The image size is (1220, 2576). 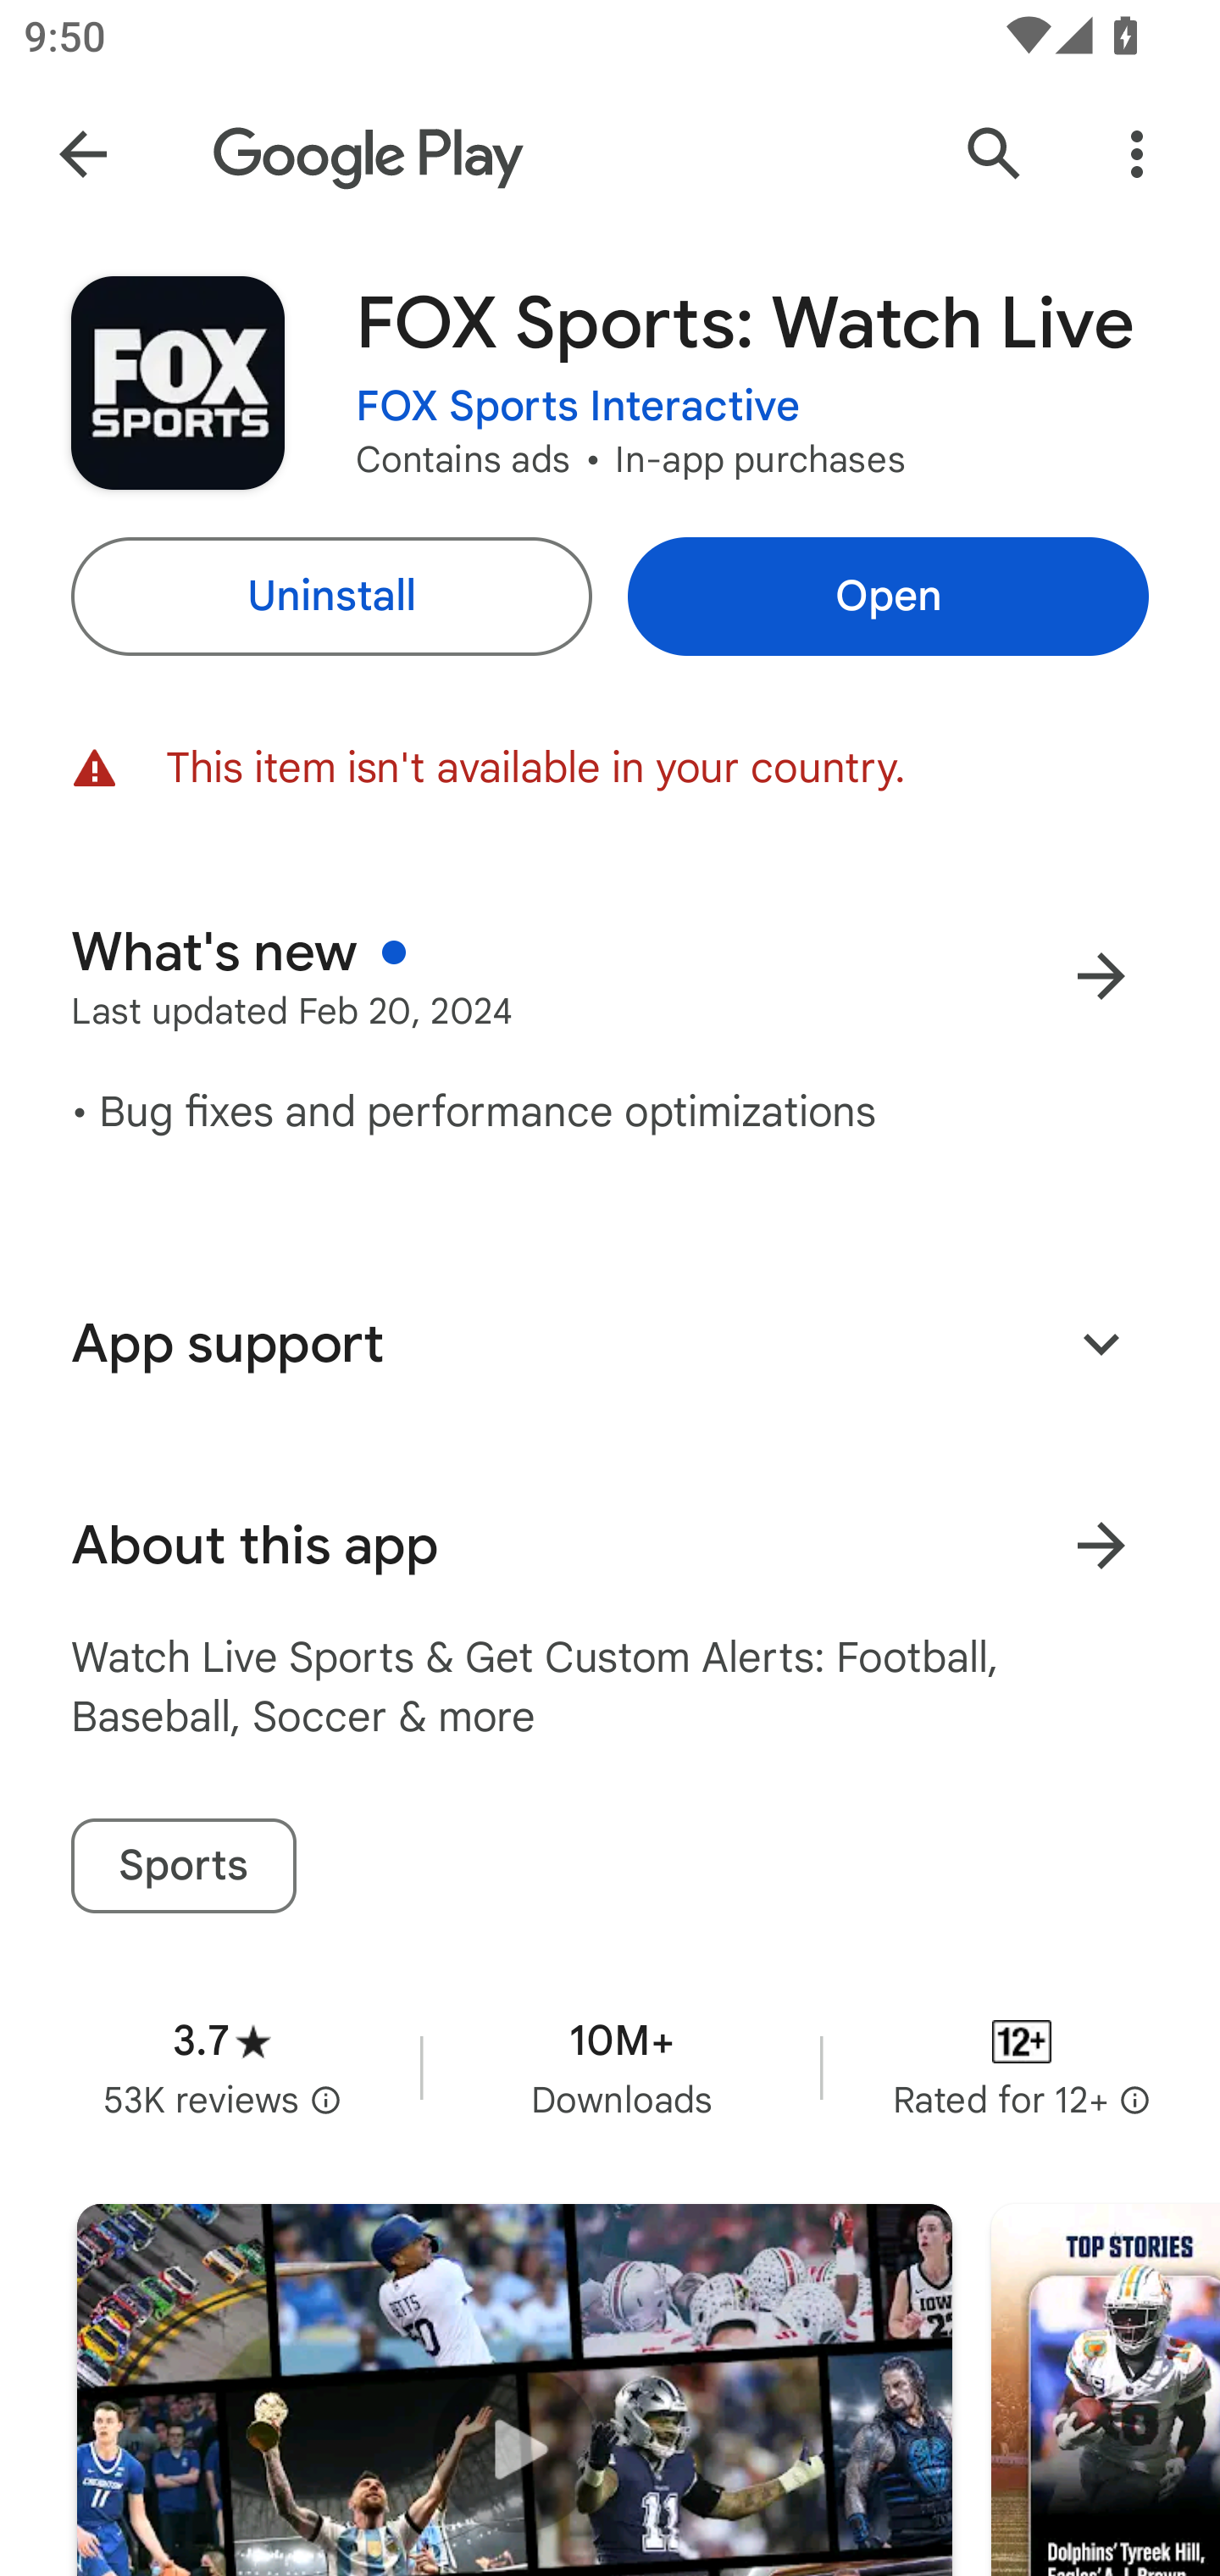 I want to click on Play trailer for "FOX Sports: Watch Live", so click(x=514, y=2390).